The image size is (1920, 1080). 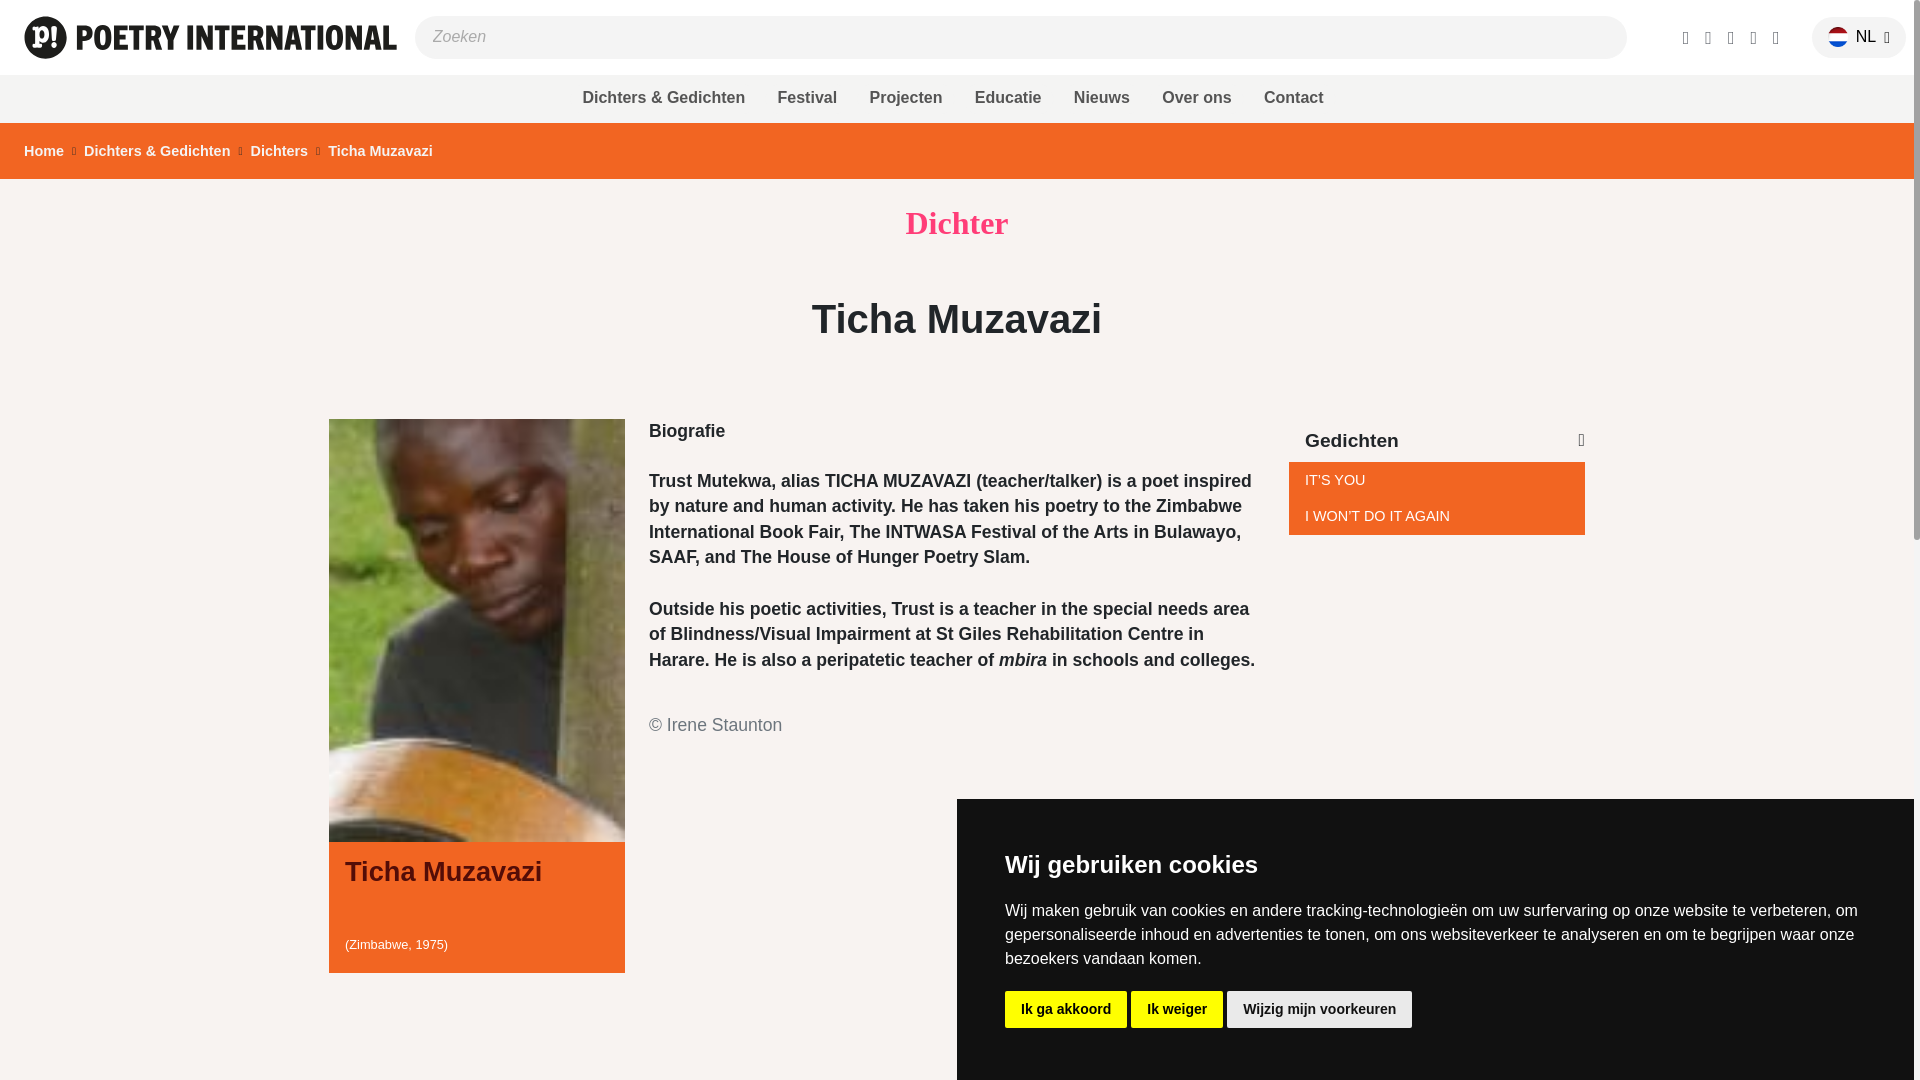 What do you see at coordinates (1197, 98) in the screenshot?
I see `Over ons` at bounding box center [1197, 98].